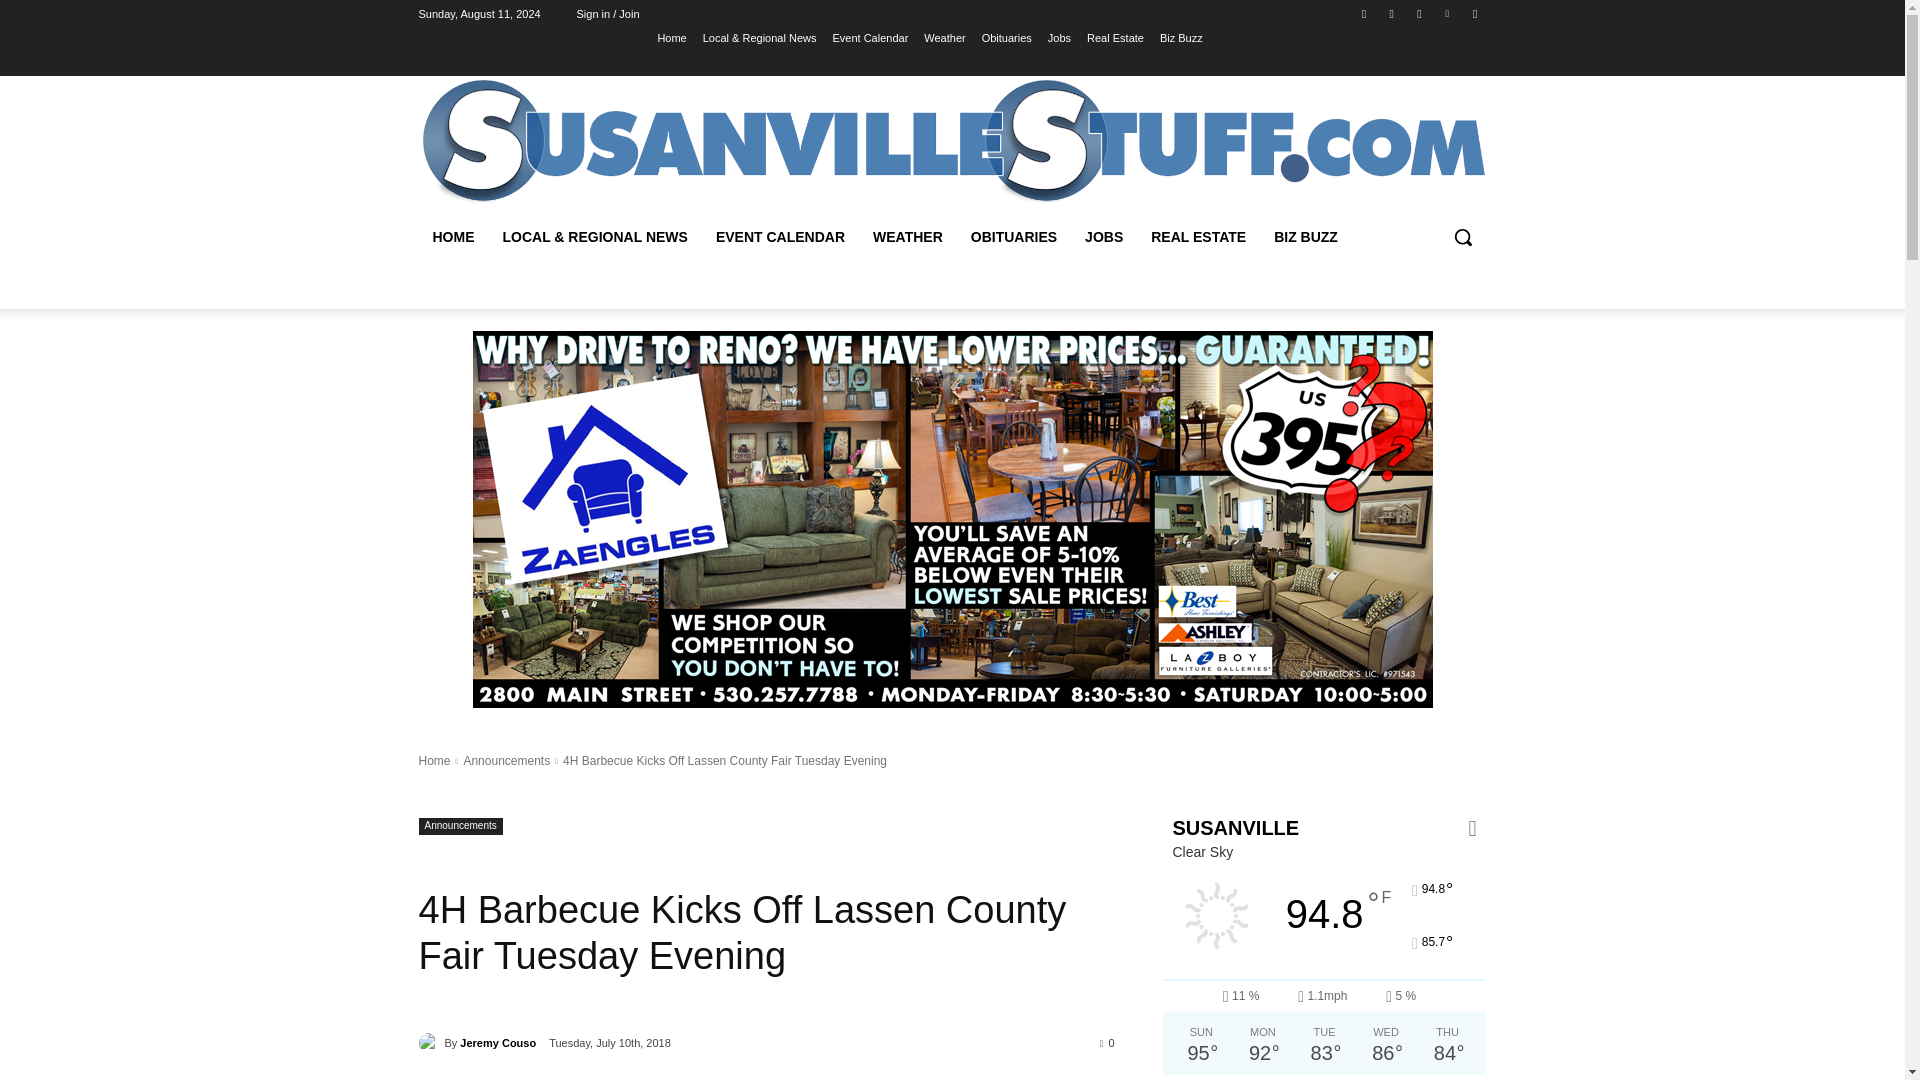 The width and height of the screenshot is (1920, 1080). What do you see at coordinates (1181, 37) in the screenshot?
I see `Biz Buzz` at bounding box center [1181, 37].